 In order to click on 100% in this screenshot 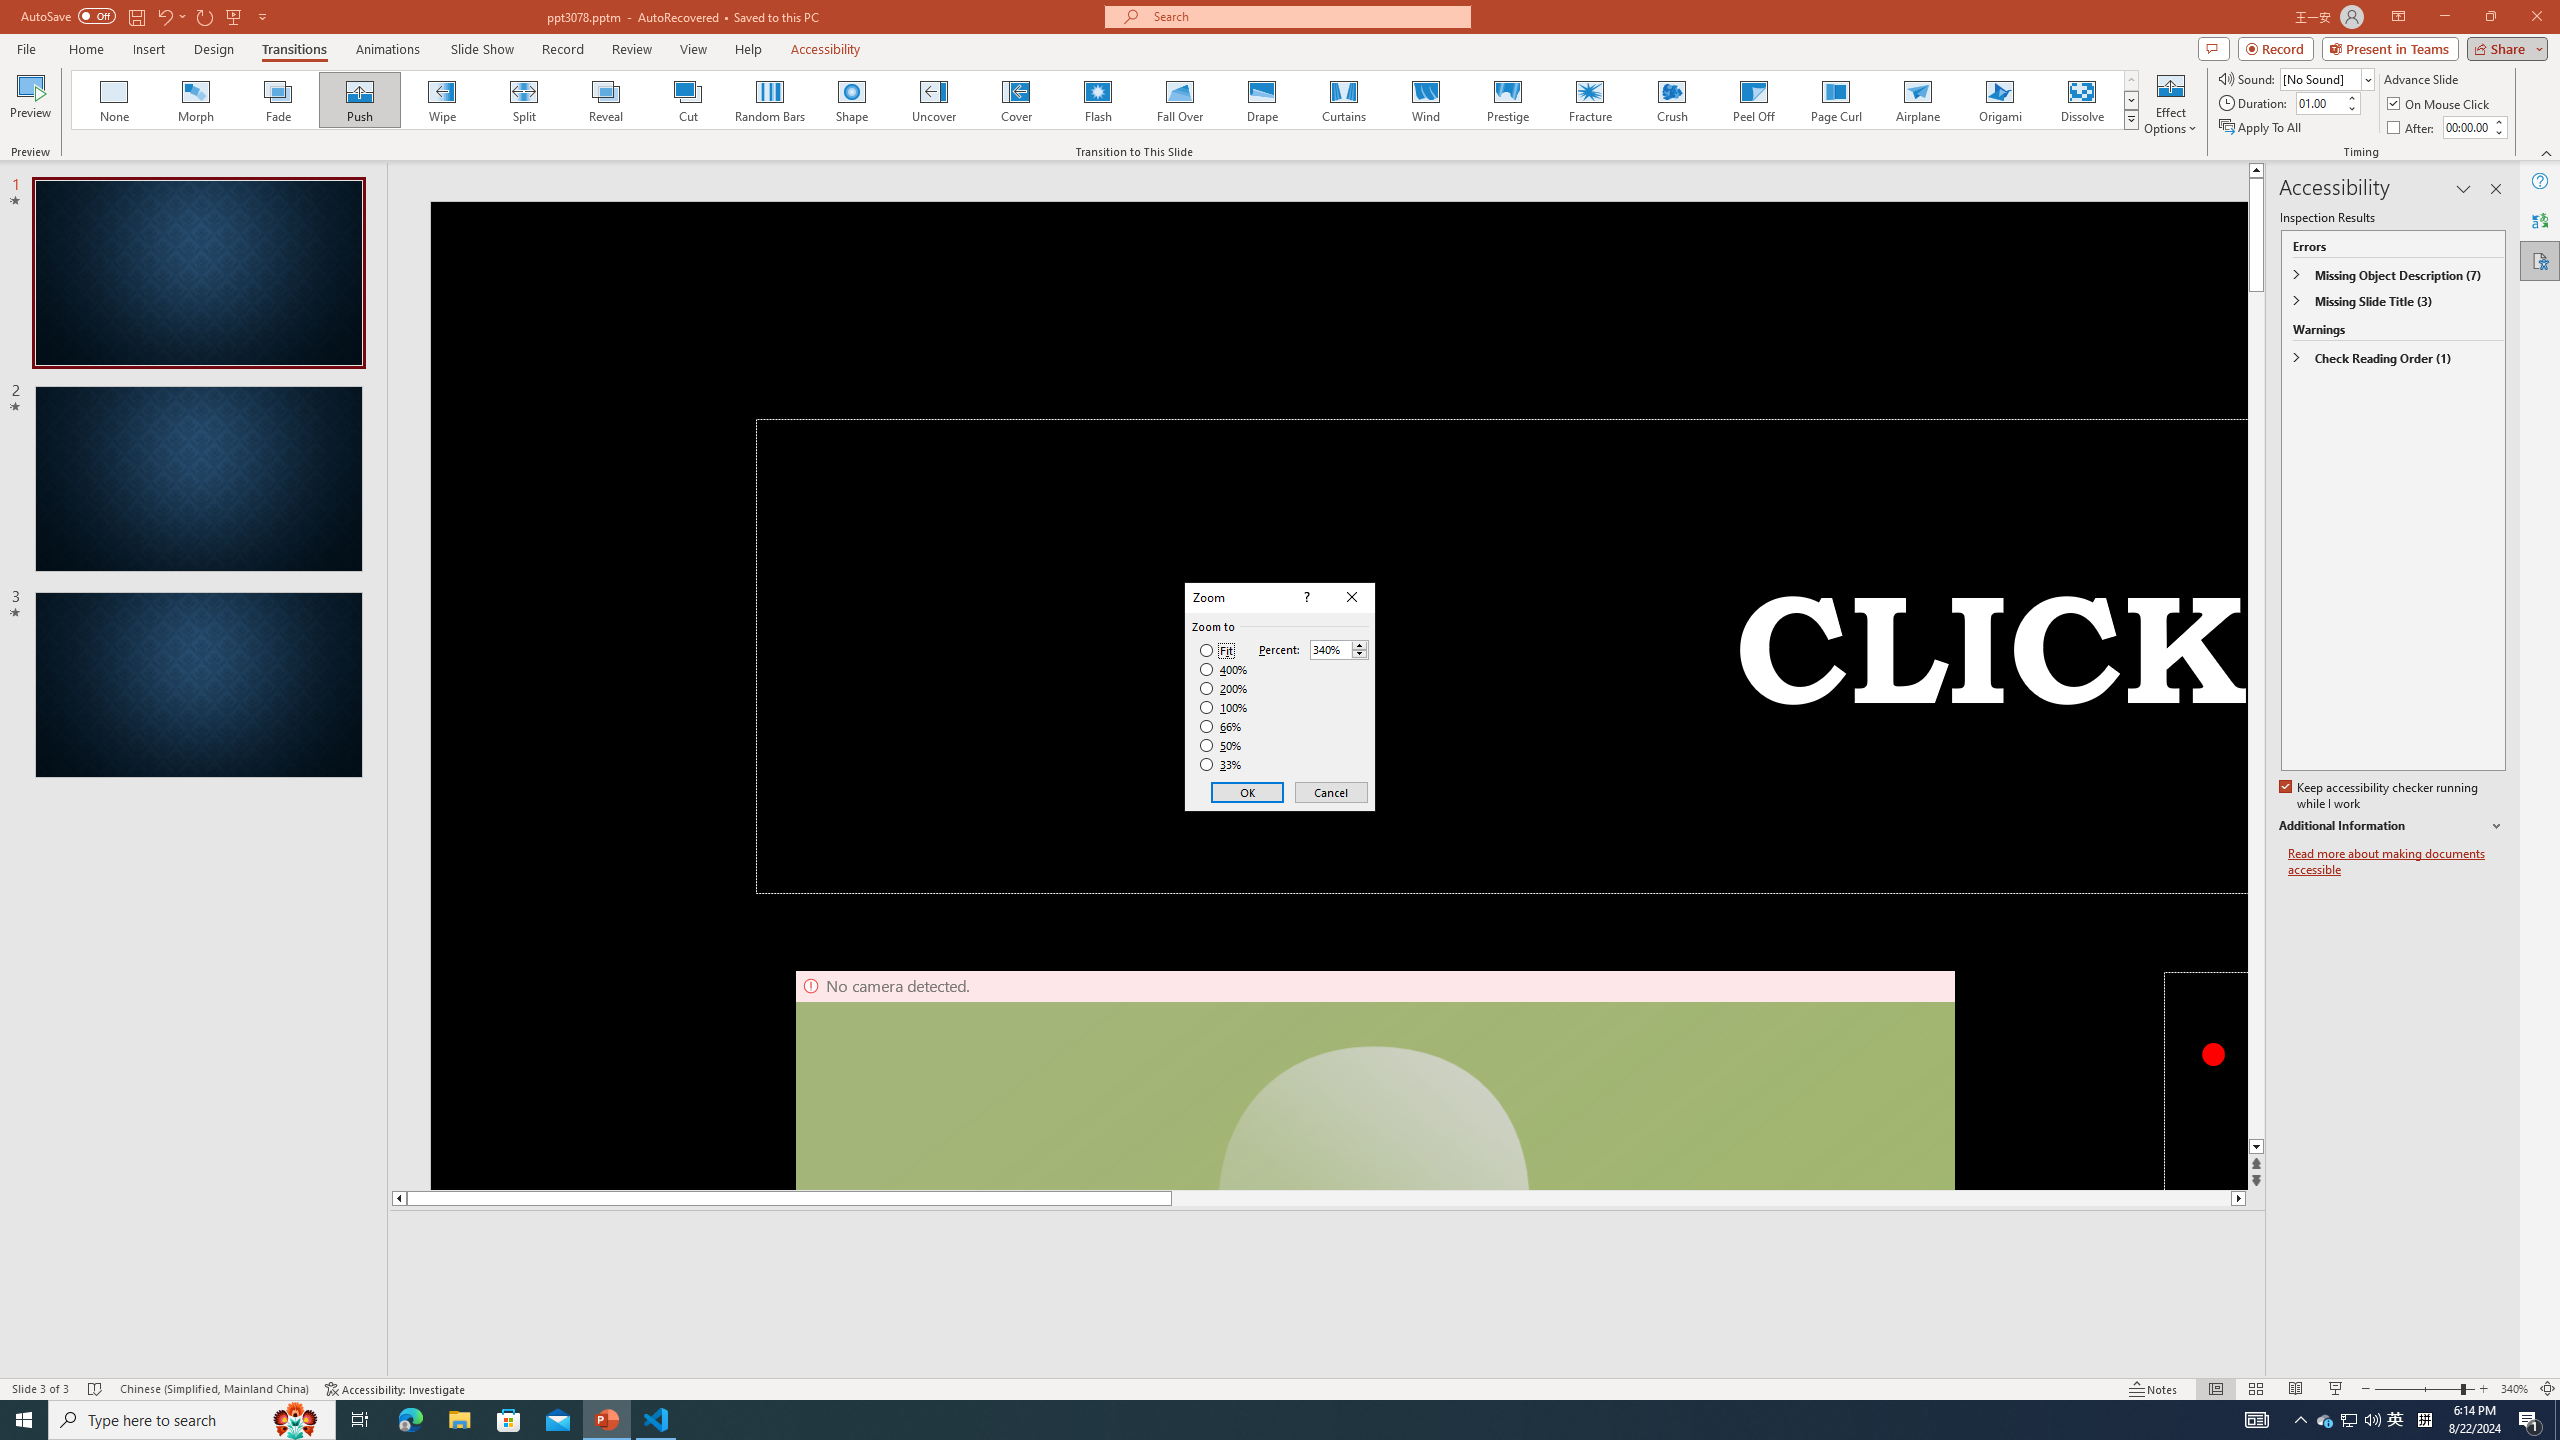, I will do `click(1224, 707)`.